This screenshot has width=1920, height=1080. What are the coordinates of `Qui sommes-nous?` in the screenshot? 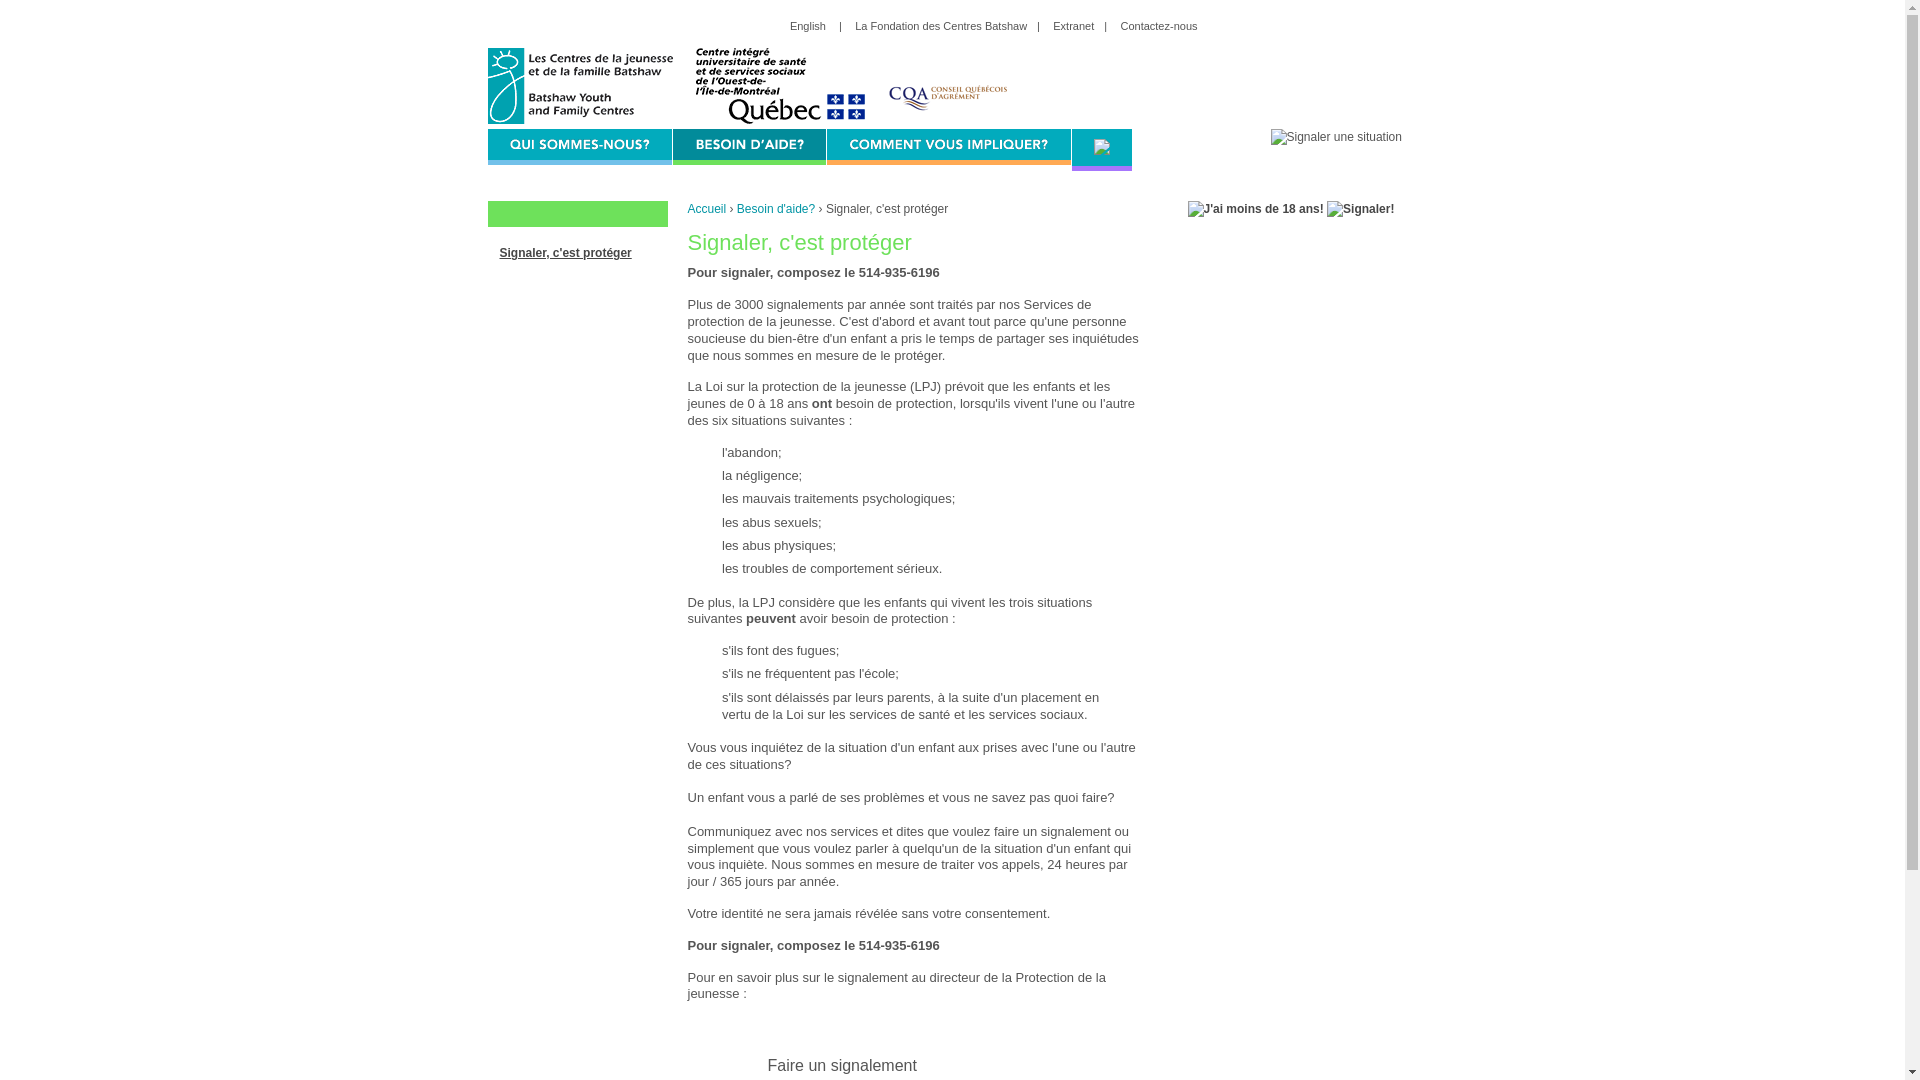 It's located at (580, 144).